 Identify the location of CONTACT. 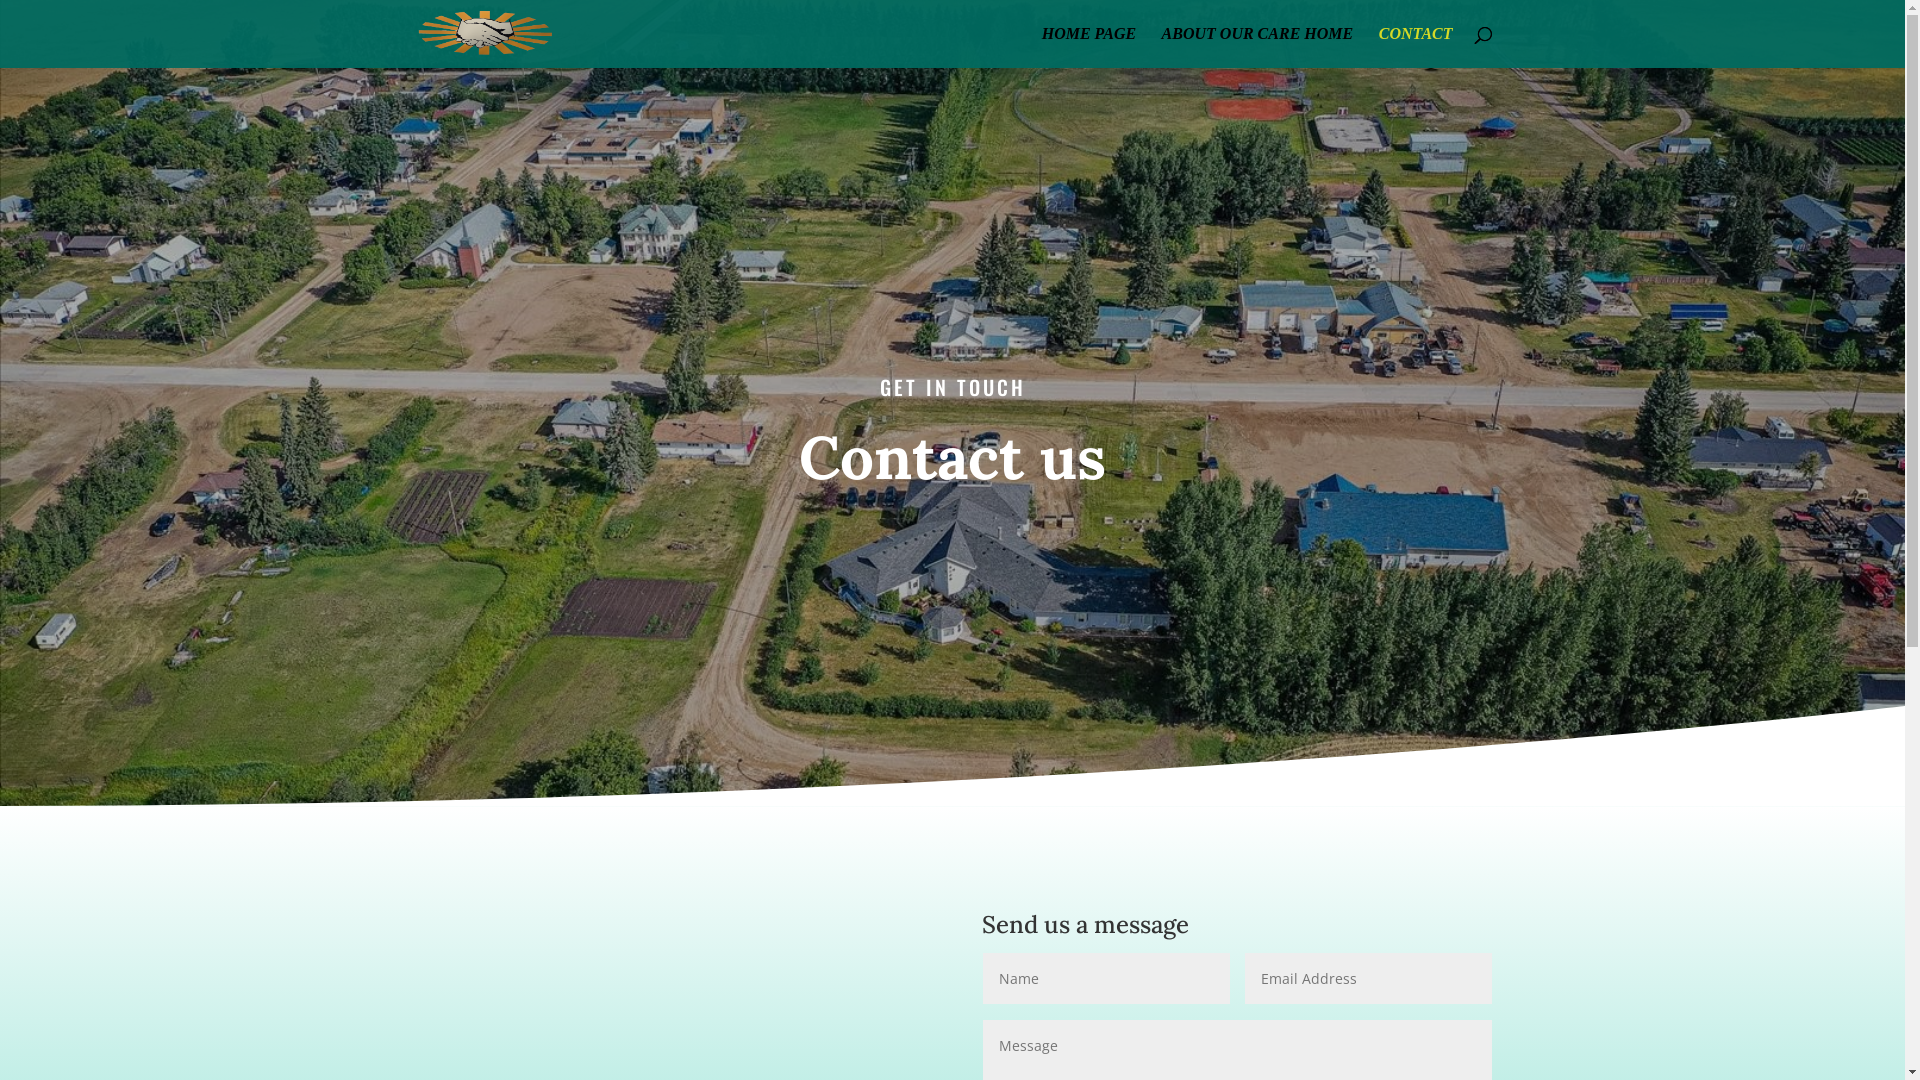
(1416, 48).